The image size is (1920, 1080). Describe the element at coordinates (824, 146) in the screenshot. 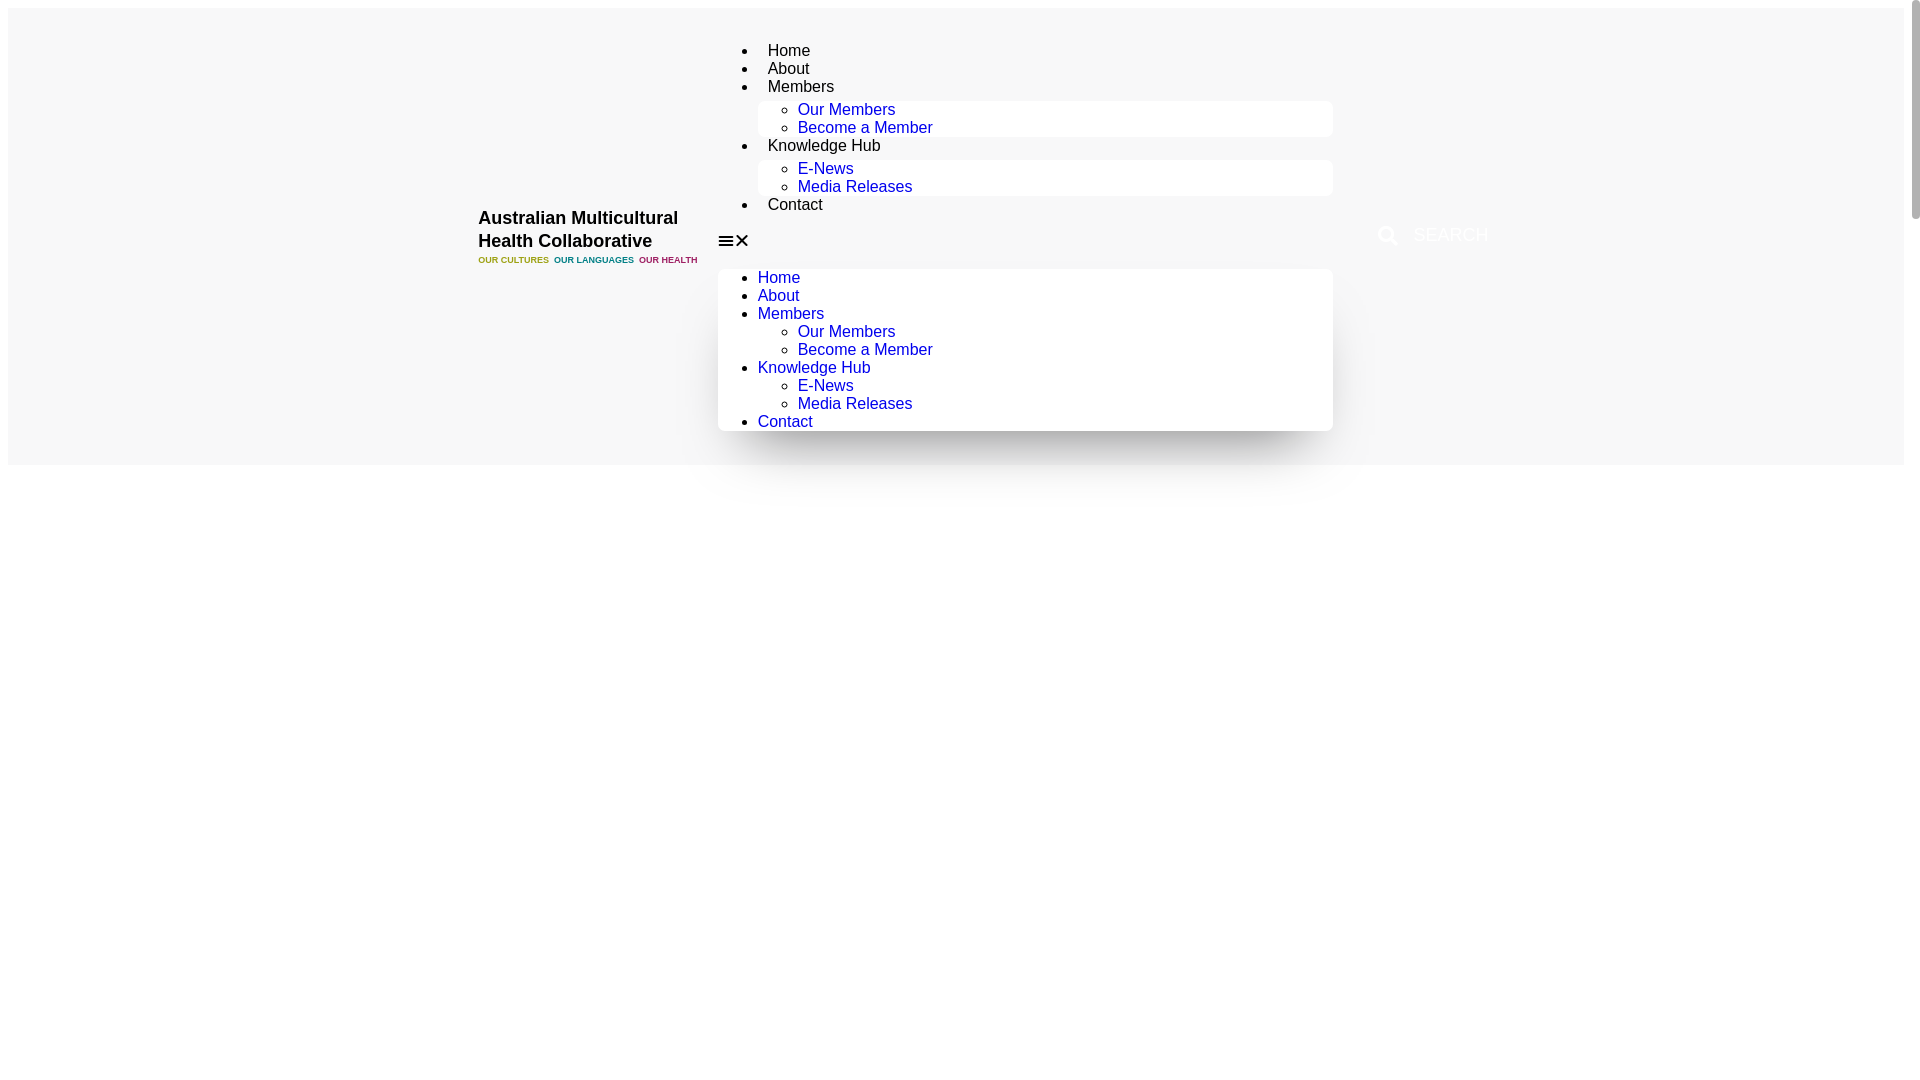

I see `Knowledge Hub` at that location.